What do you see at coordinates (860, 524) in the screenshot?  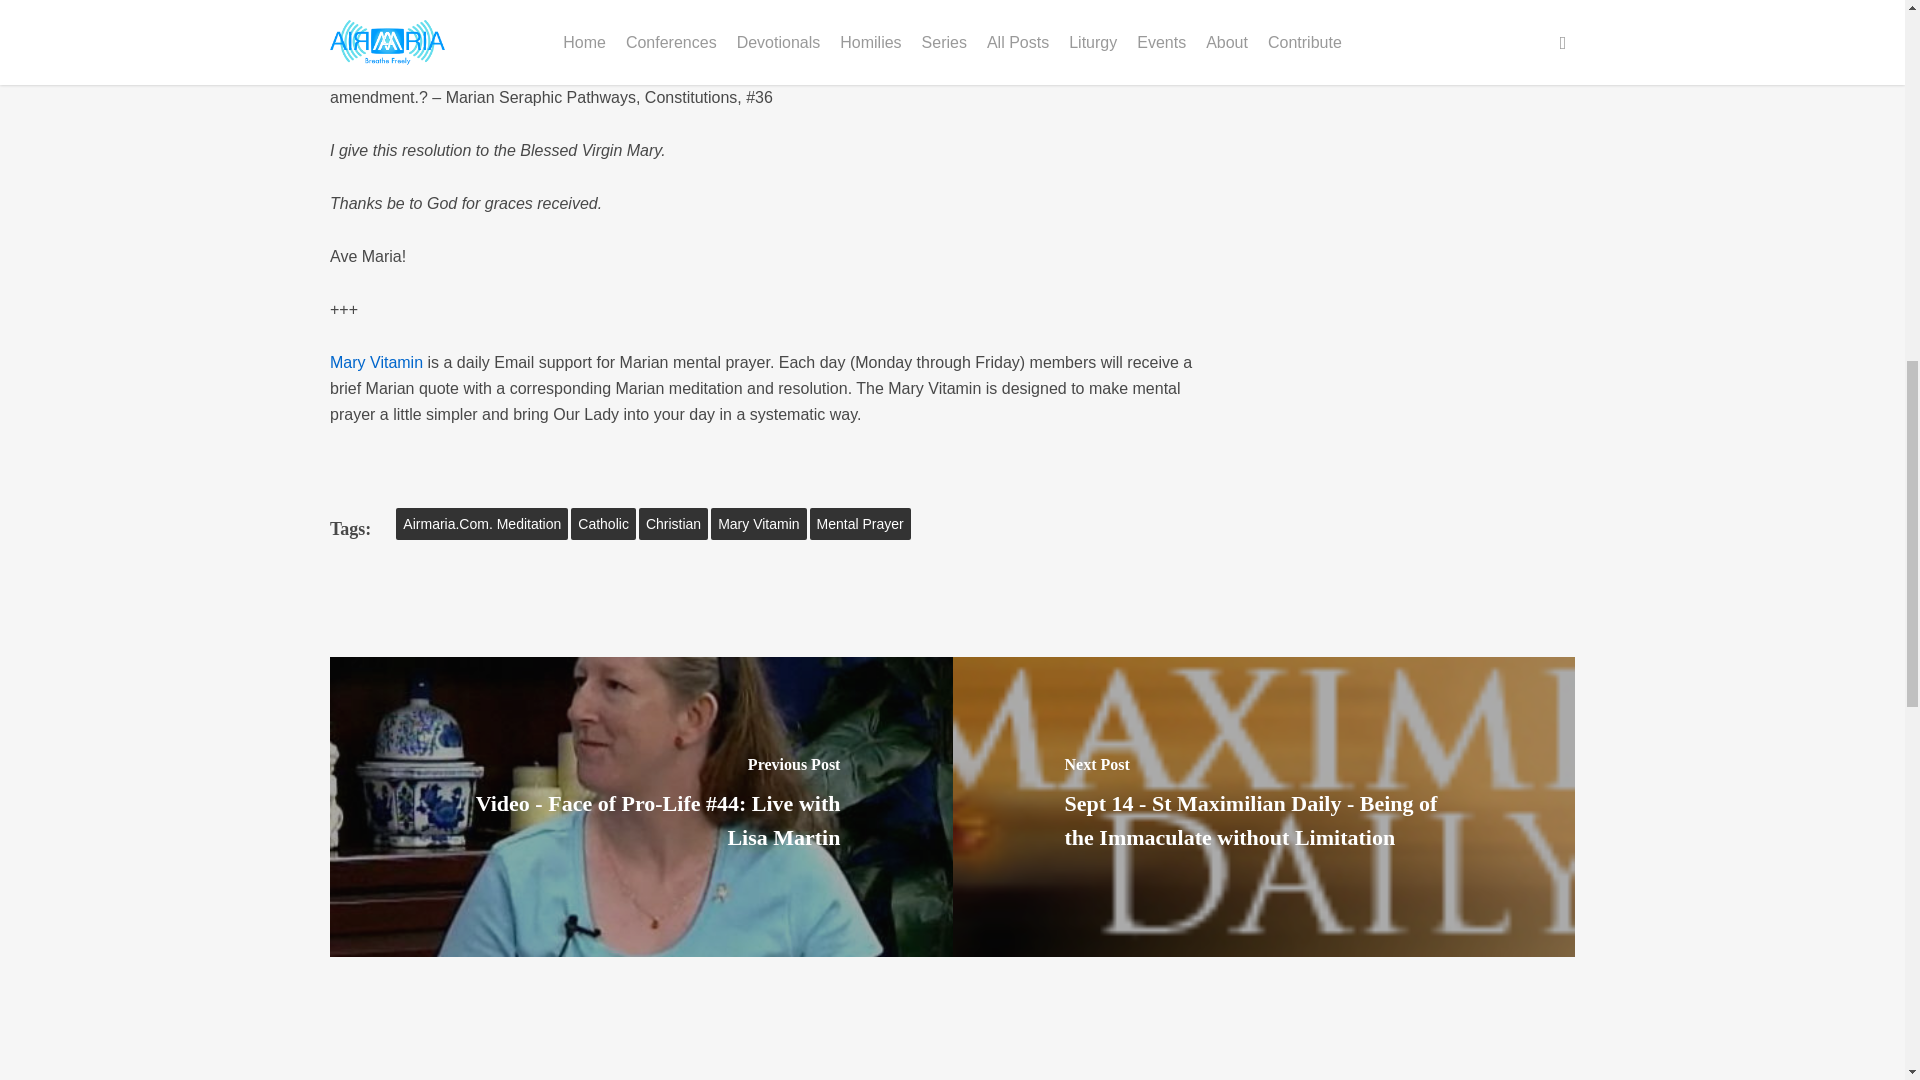 I see `Mental Prayer` at bounding box center [860, 524].